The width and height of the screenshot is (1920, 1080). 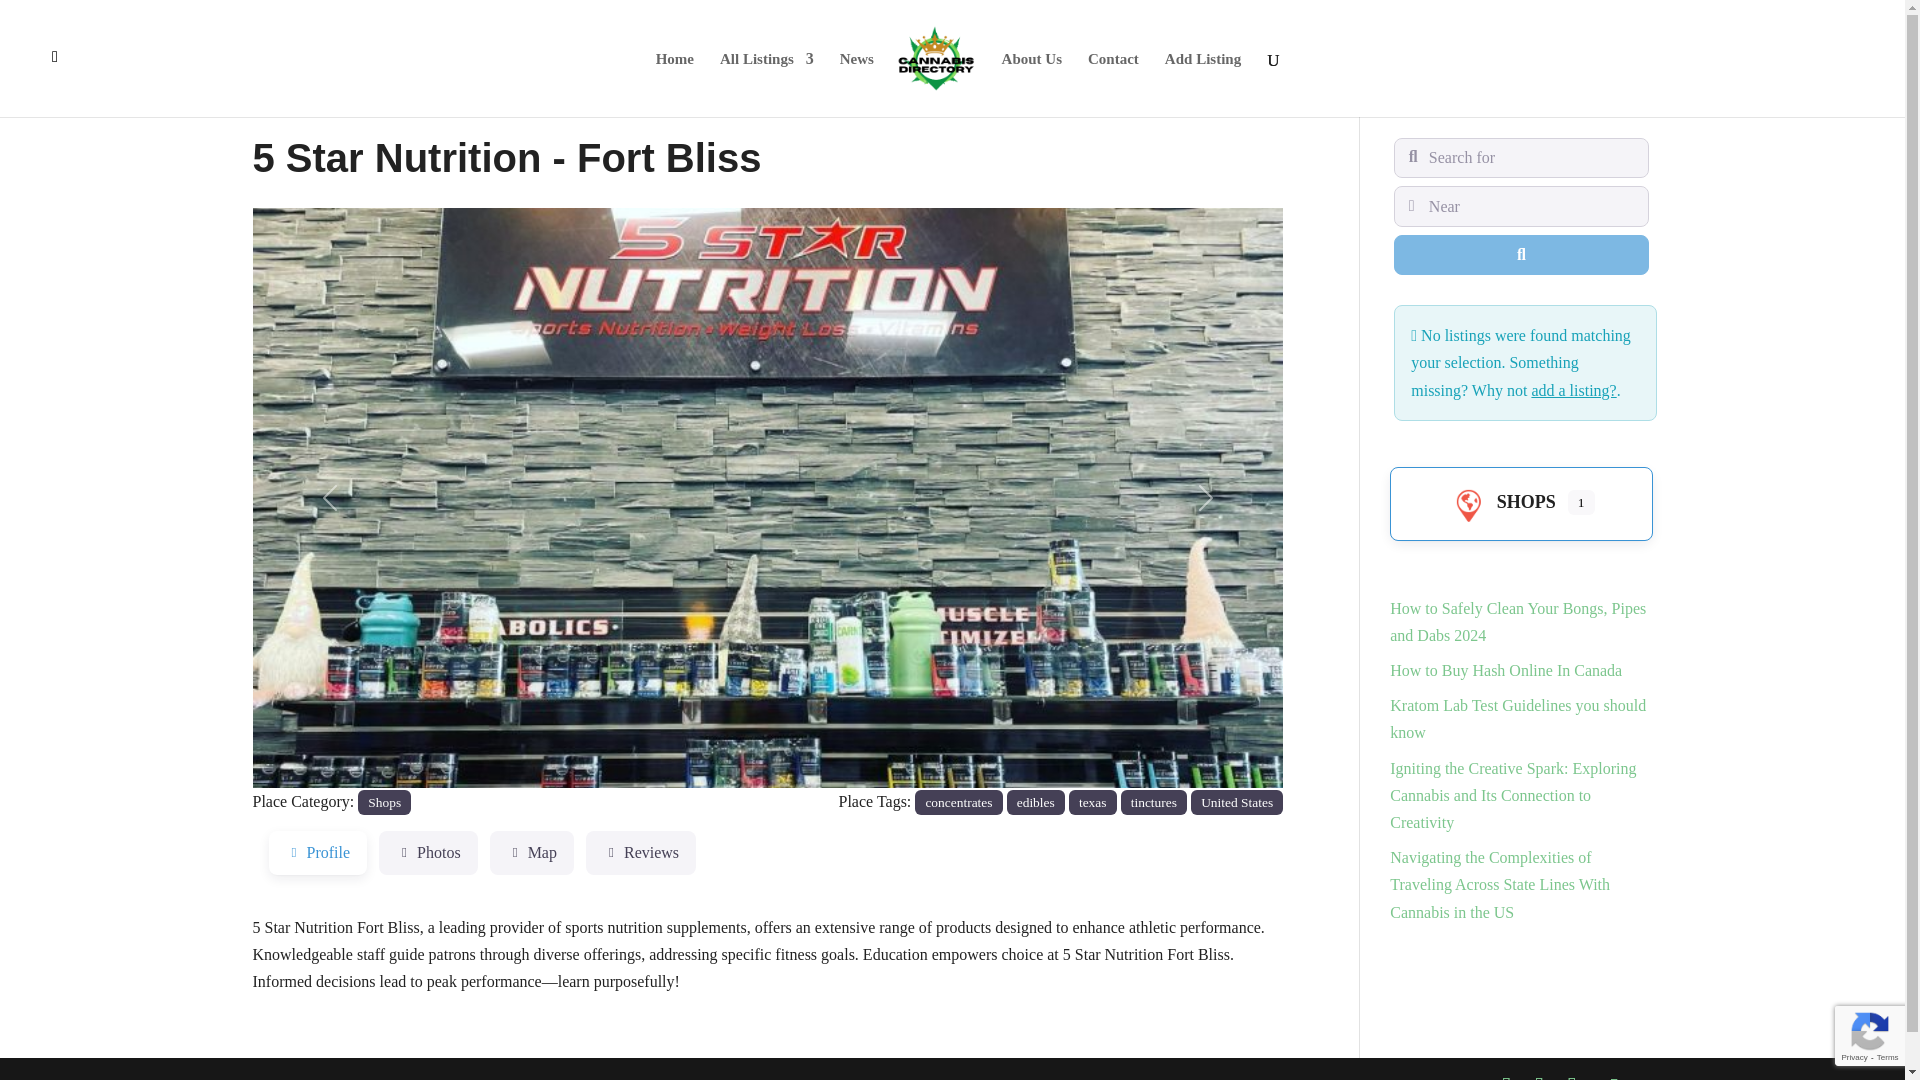 I want to click on All Listings, so click(x=767, y=84).